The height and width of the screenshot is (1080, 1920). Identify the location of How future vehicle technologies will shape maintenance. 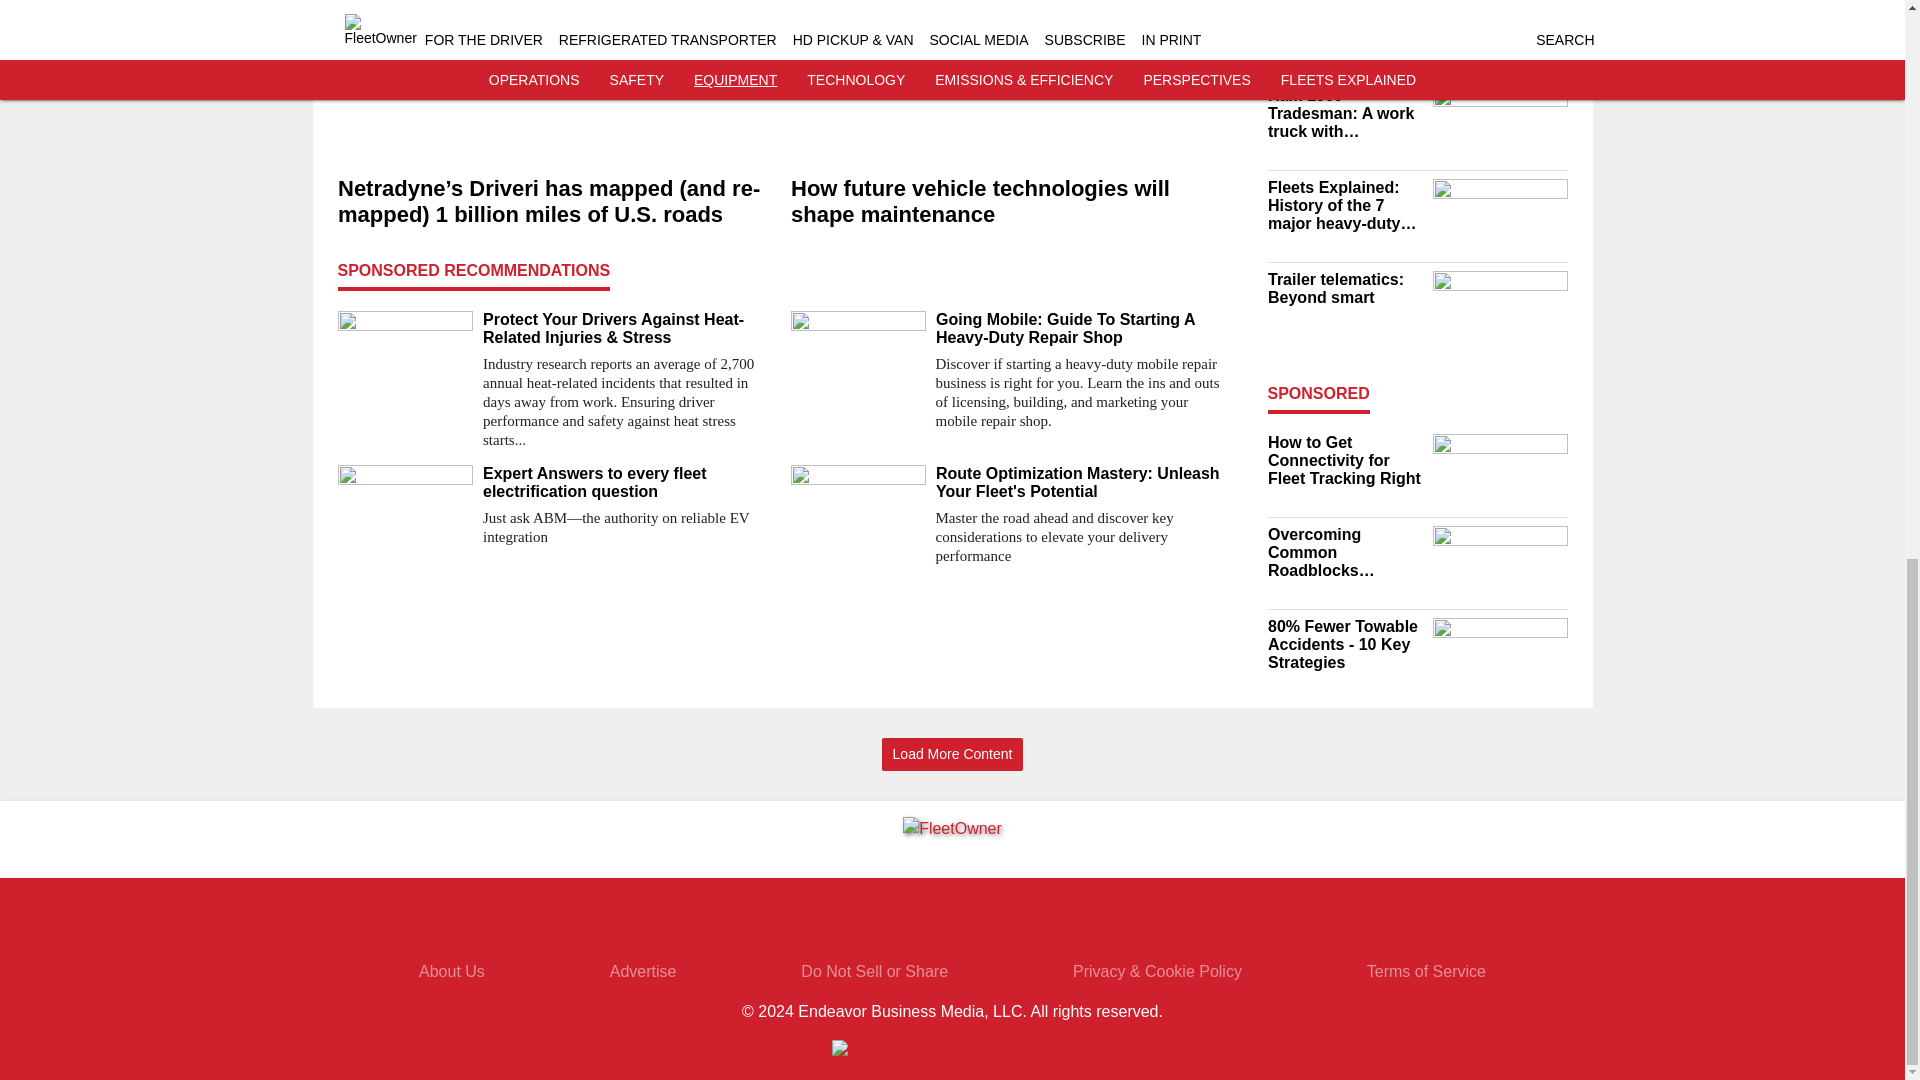
(1008, 202).